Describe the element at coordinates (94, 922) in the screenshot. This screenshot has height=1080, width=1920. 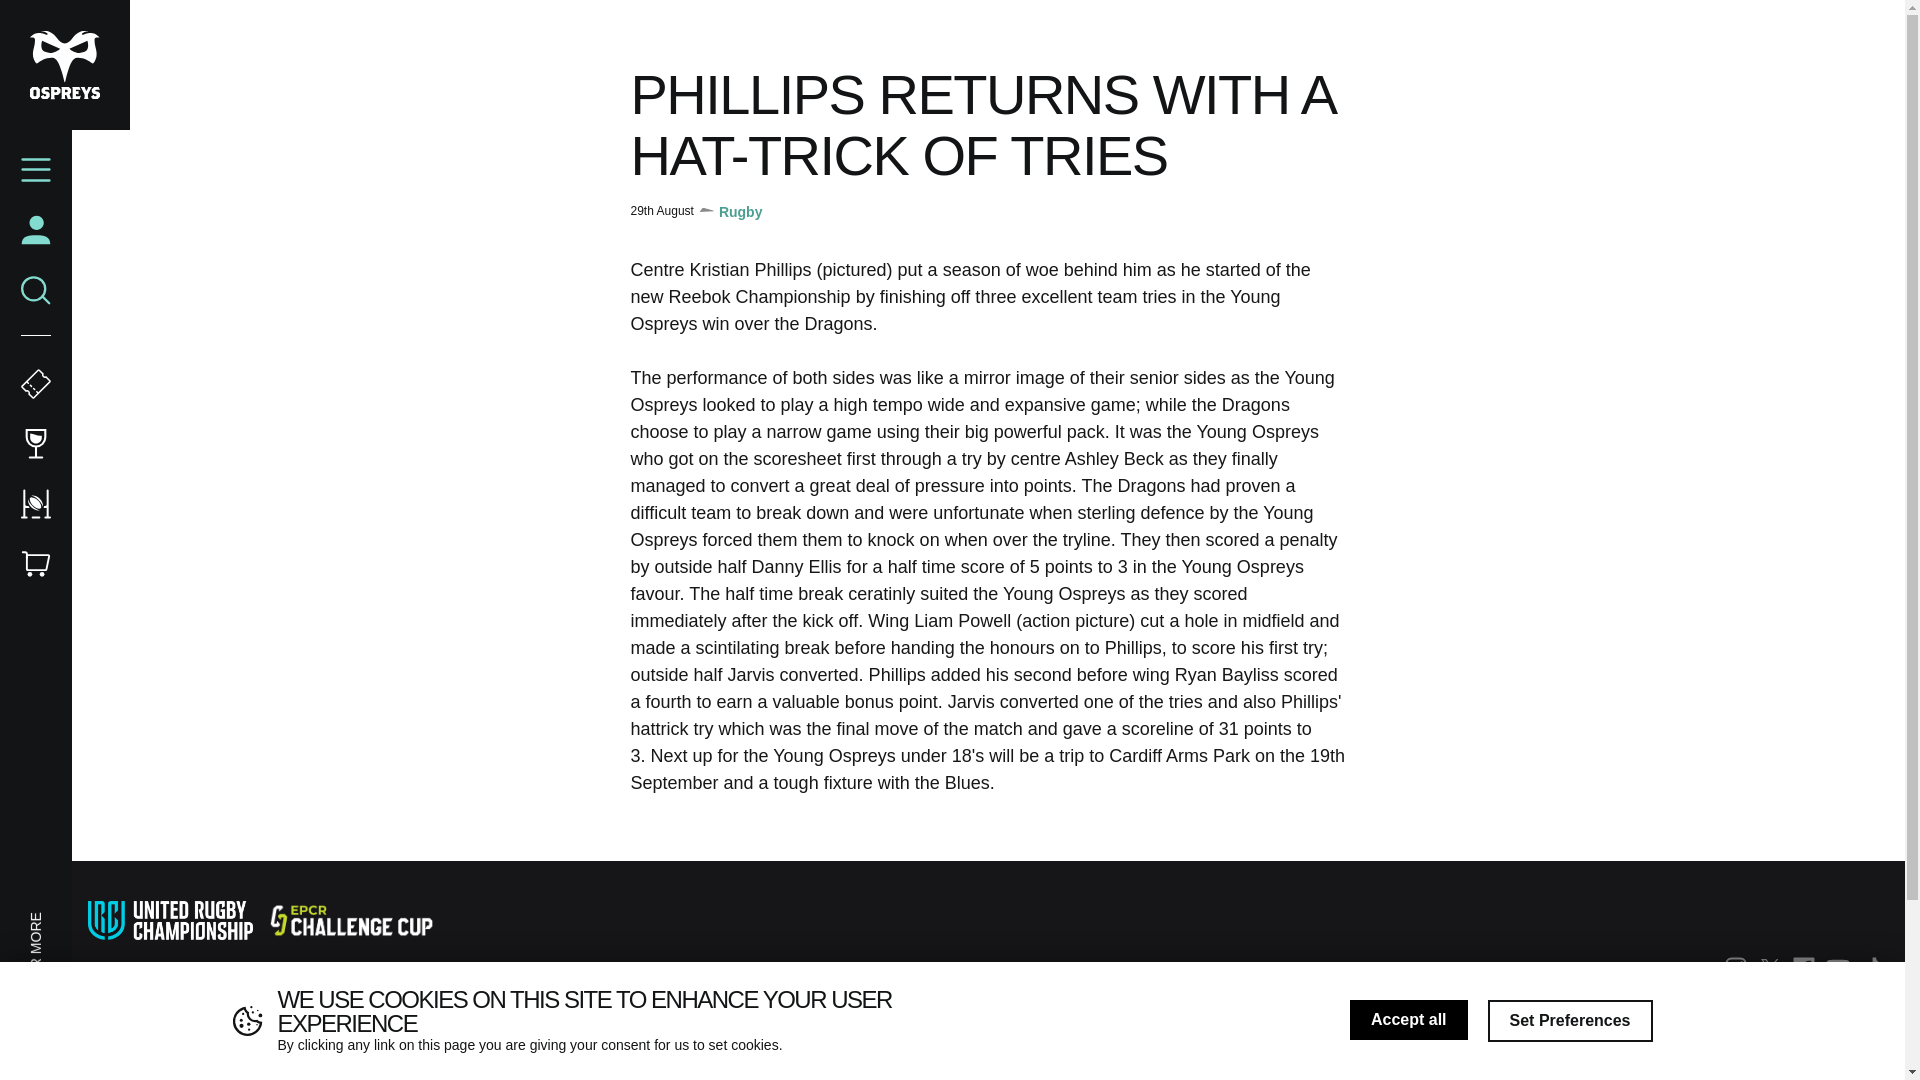
I see `SCROLL FOR MORE` at that location.